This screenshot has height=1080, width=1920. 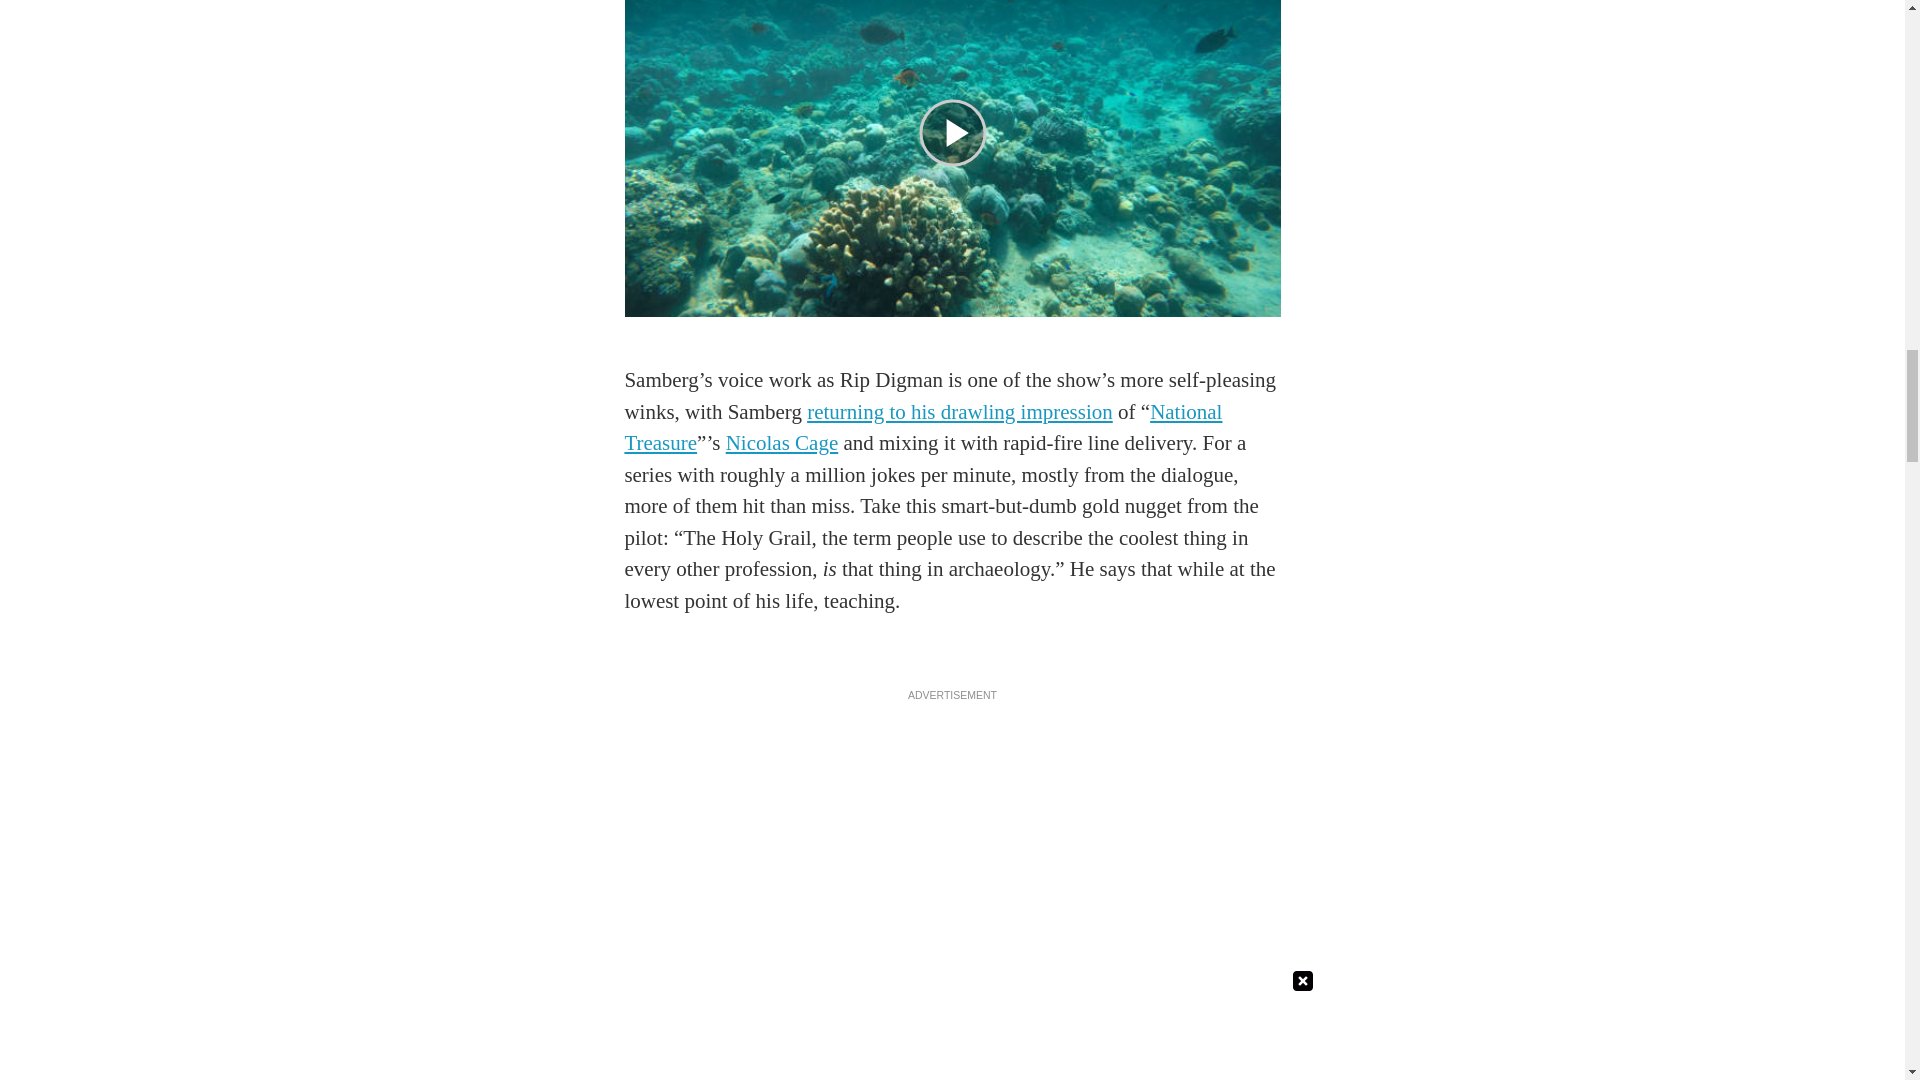 I want to click on returning to his drawling impression, so click(x=960, y=412).